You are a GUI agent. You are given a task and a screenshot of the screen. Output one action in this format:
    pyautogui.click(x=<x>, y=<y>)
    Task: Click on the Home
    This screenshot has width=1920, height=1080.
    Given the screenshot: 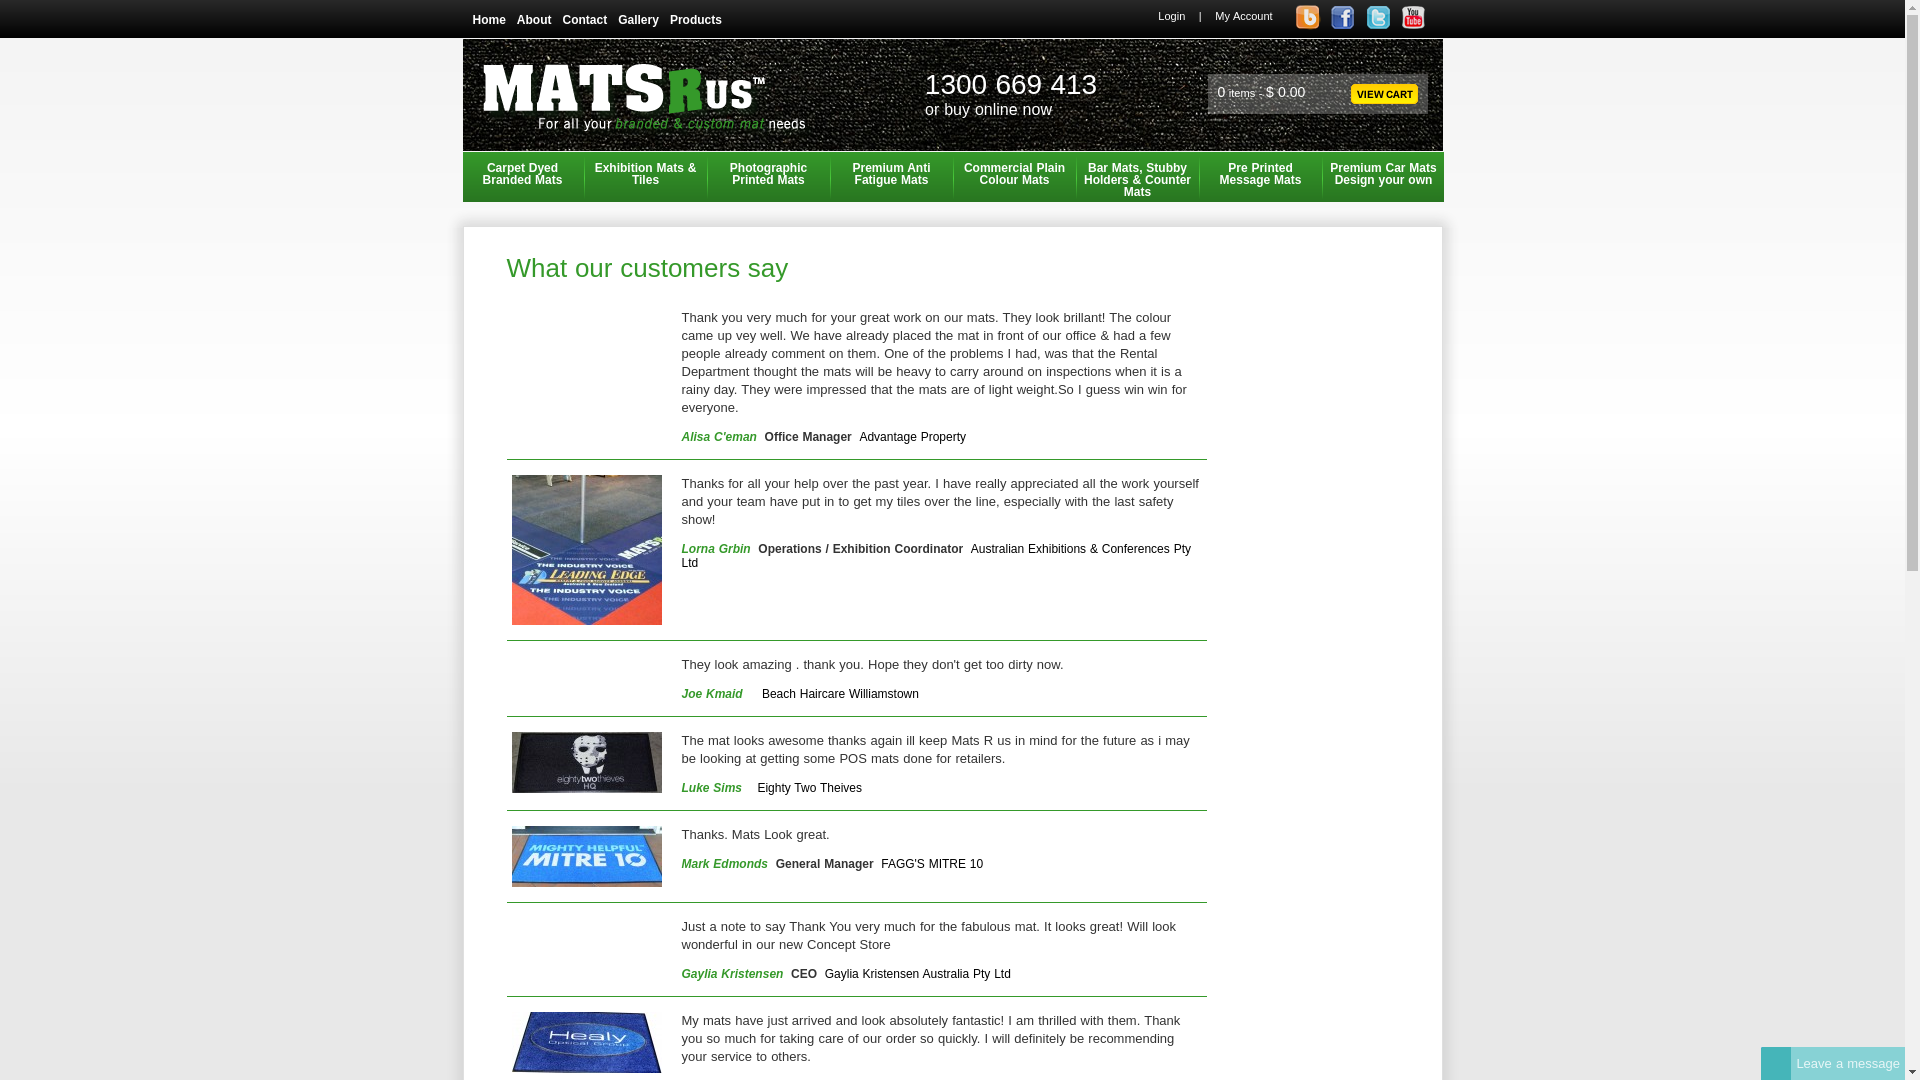 What is the action you would take?
    pyautogui.click(x=494, y=20)
    